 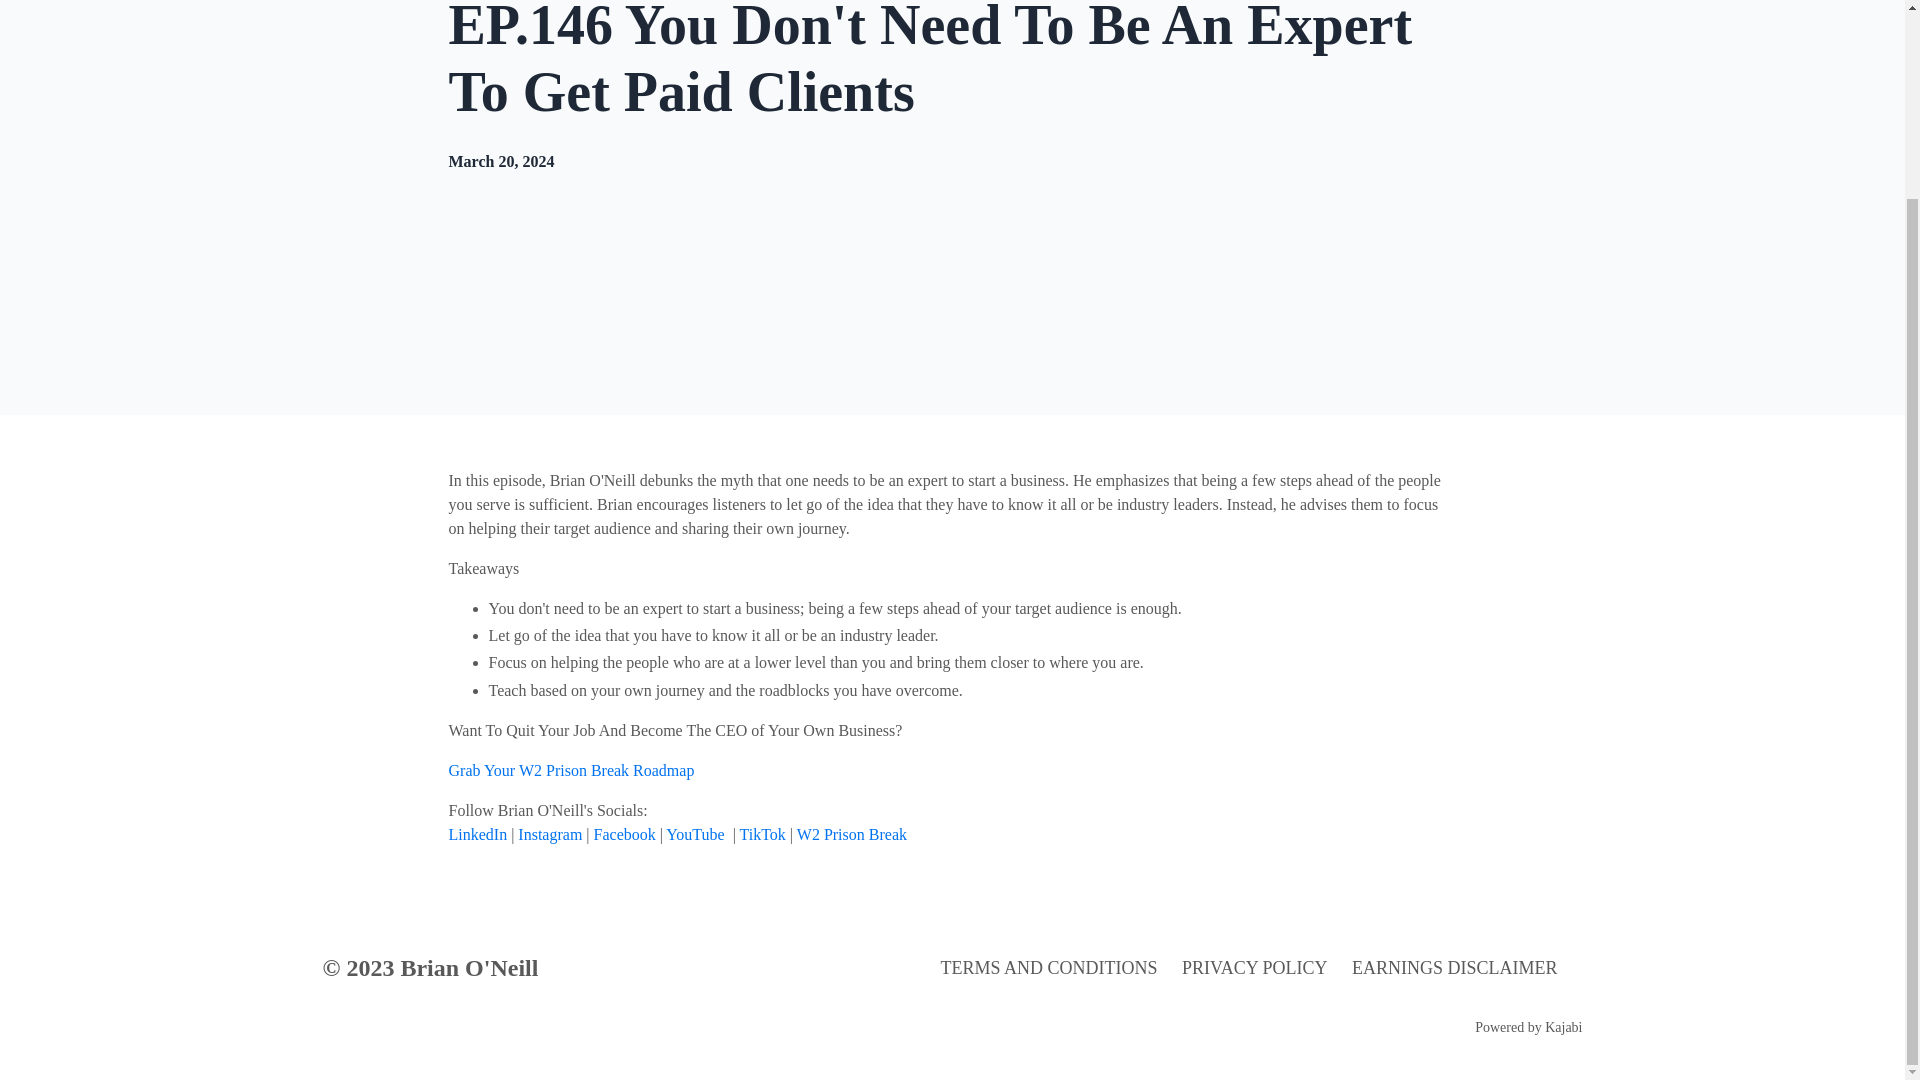 I want to click on PRIVACY POLICY, so click(x=1255, y=968).